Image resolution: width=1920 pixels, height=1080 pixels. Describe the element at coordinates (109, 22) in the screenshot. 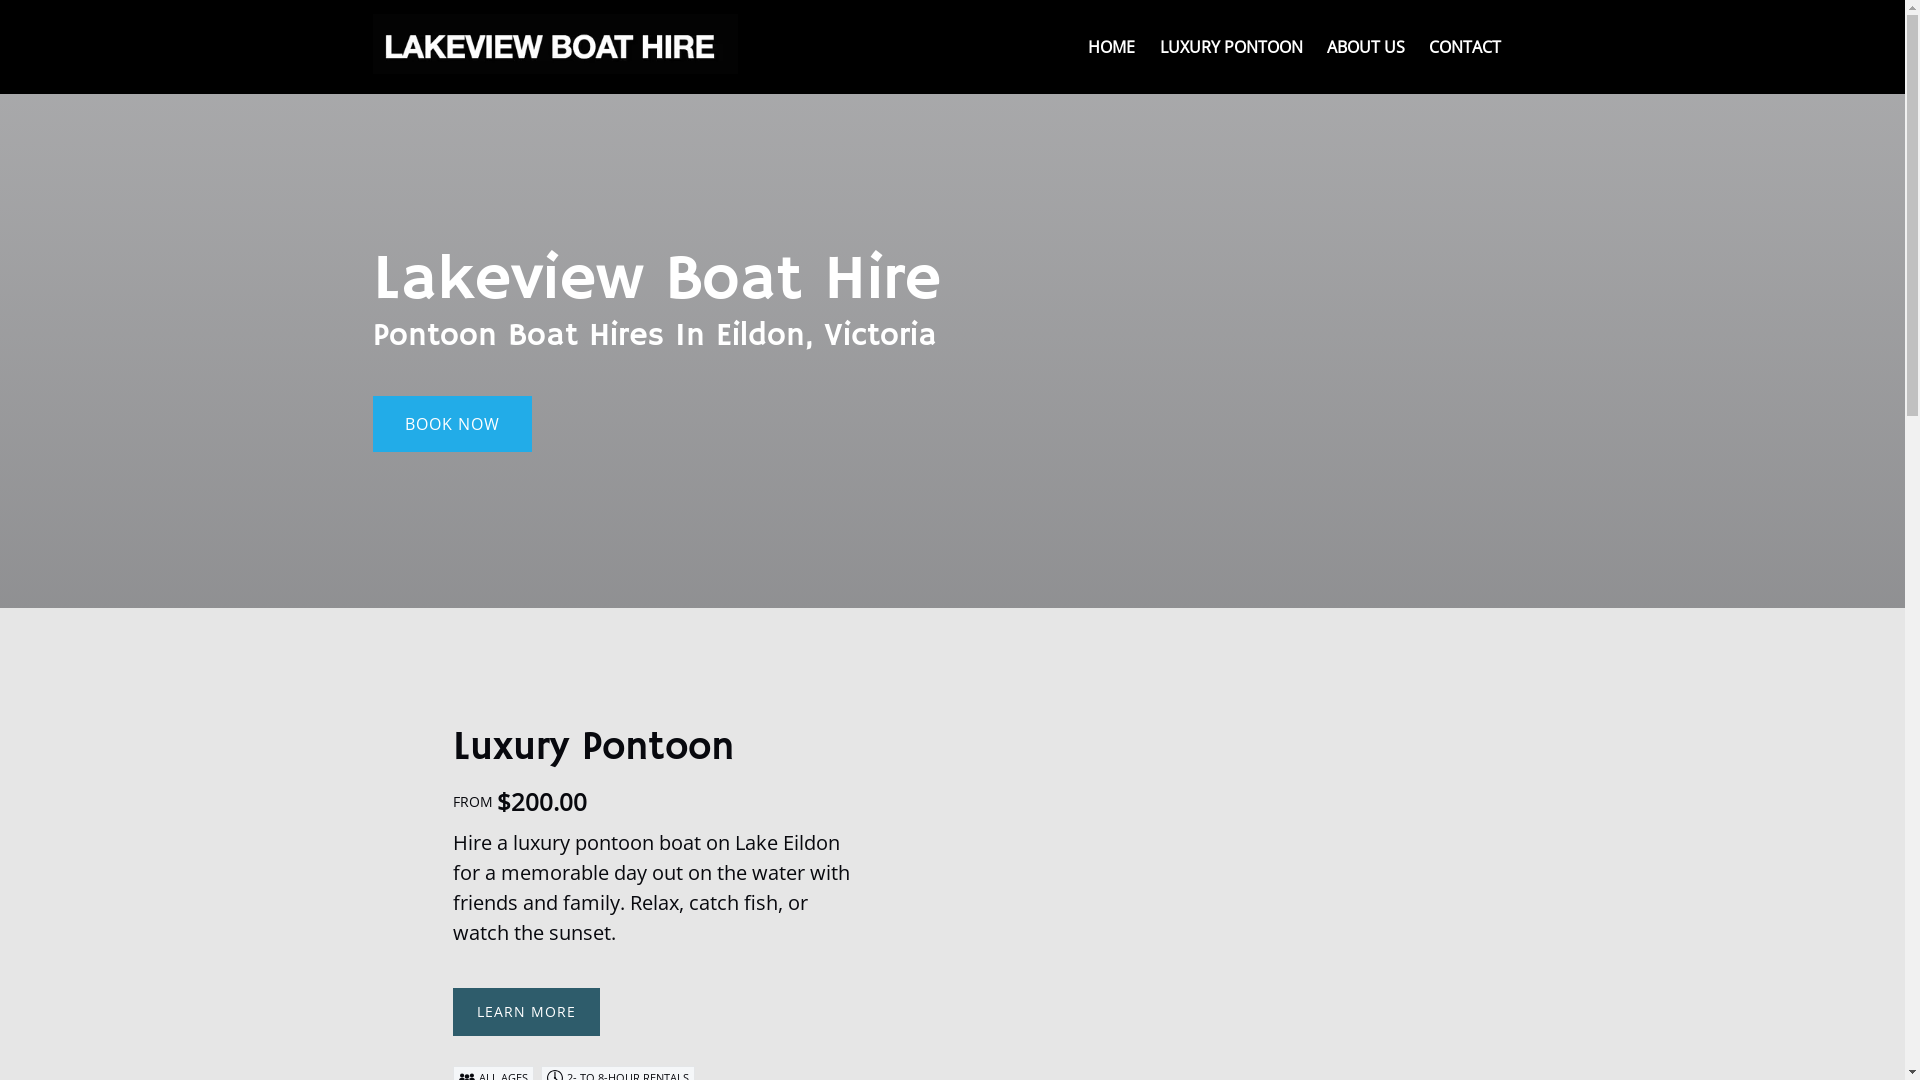

I see `Skip to primary navigation` at that location.